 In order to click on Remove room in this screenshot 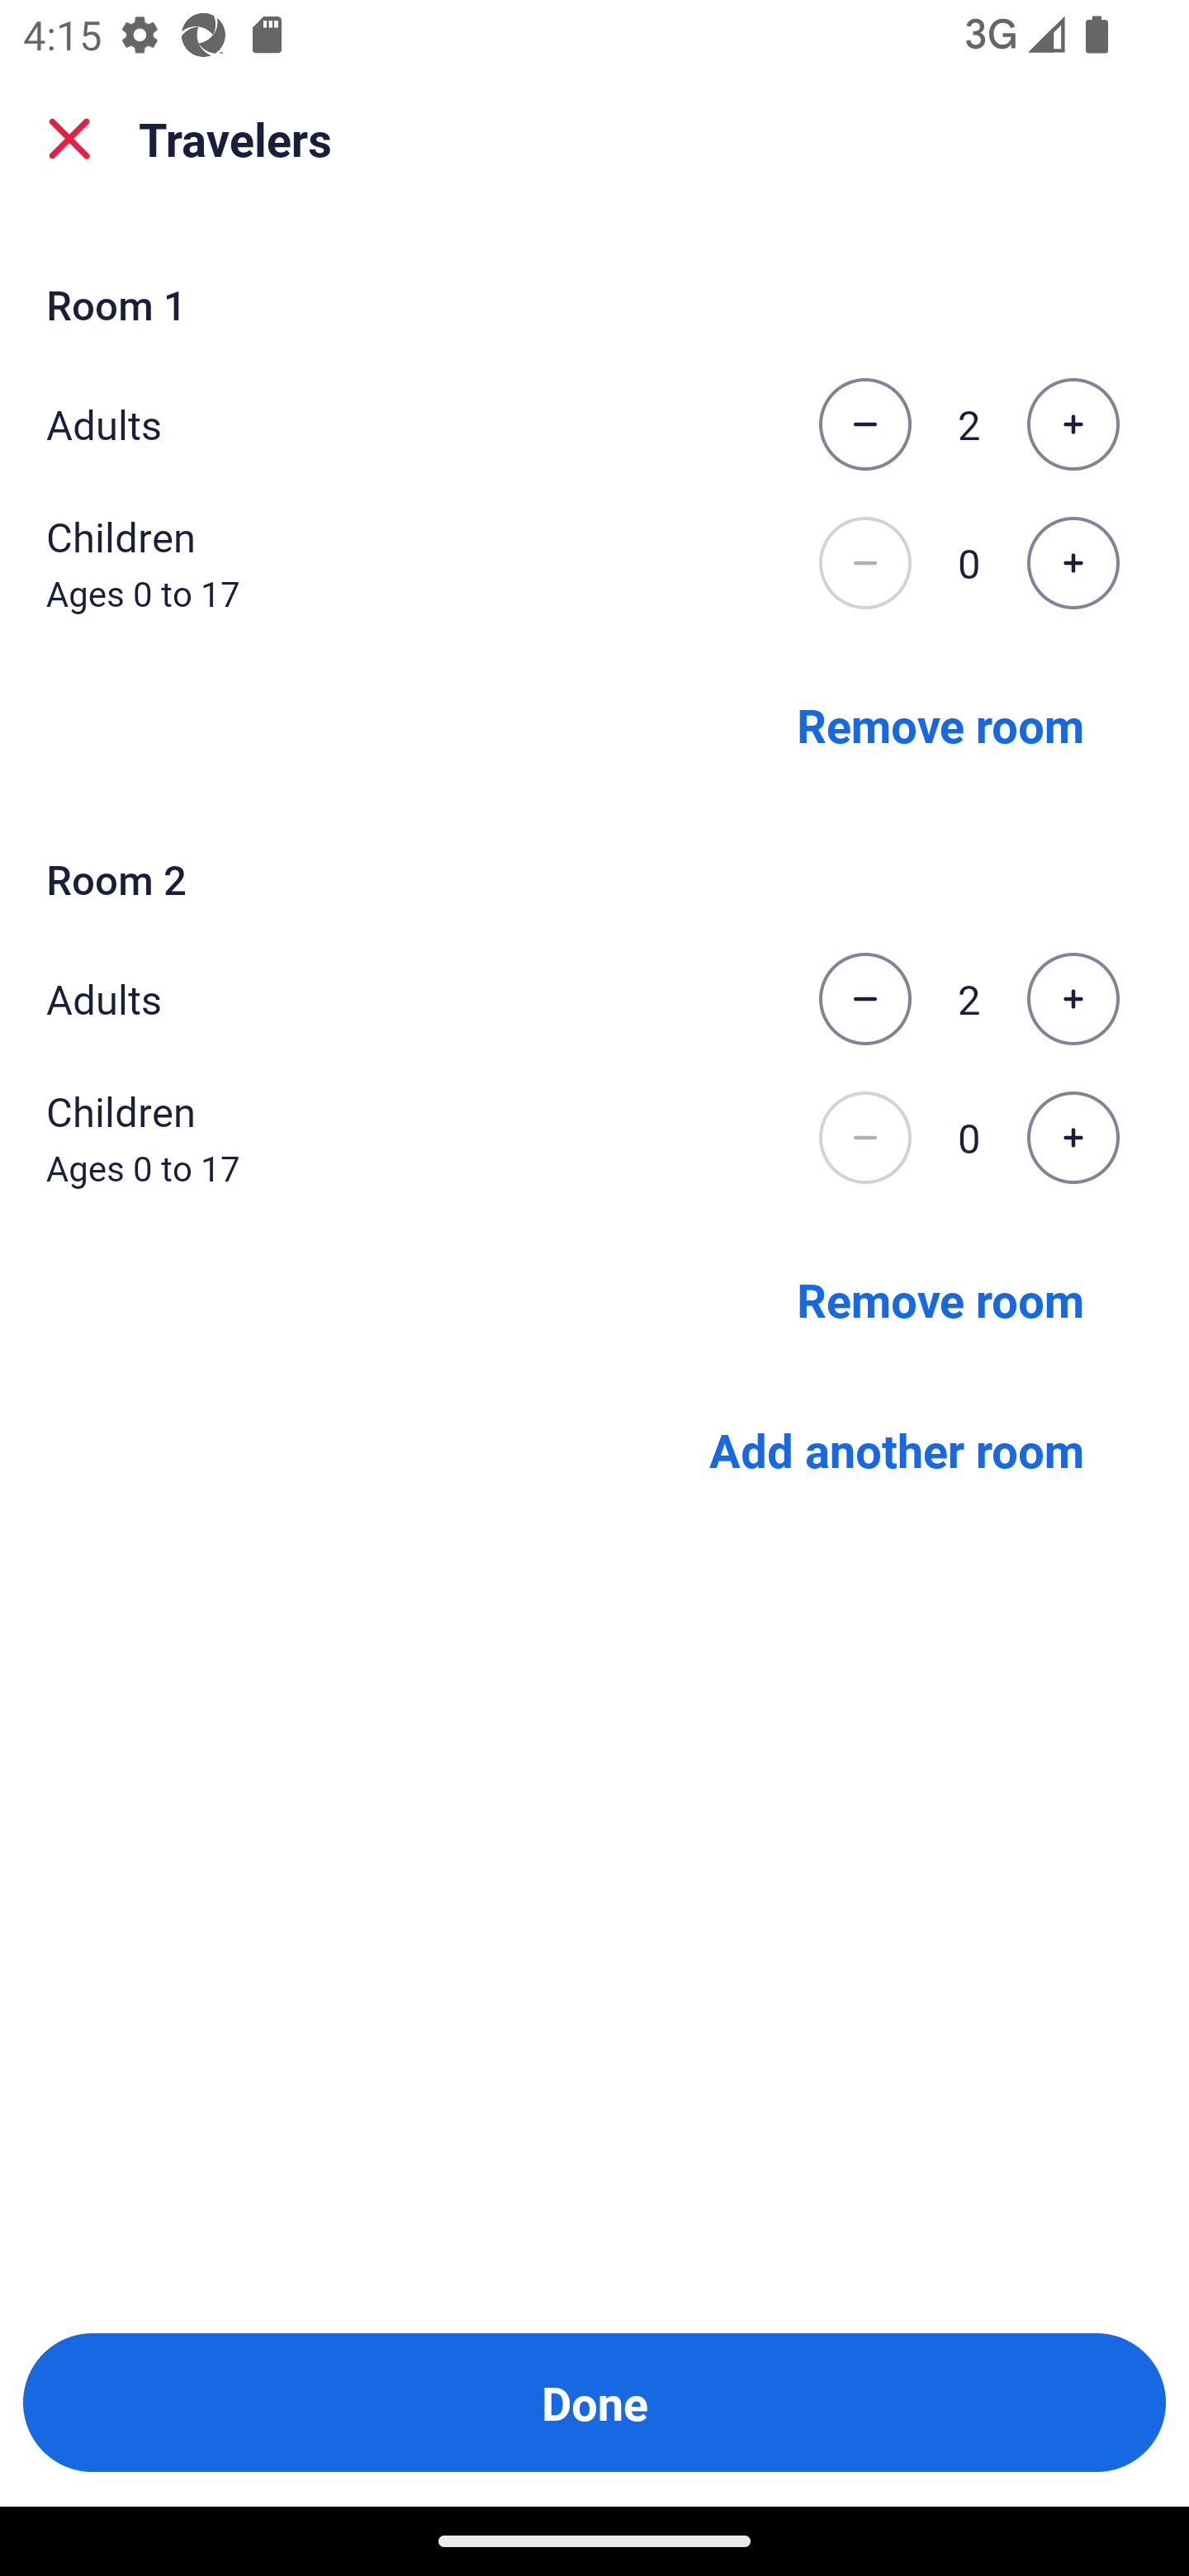, I will do `click(940, 1300)`.